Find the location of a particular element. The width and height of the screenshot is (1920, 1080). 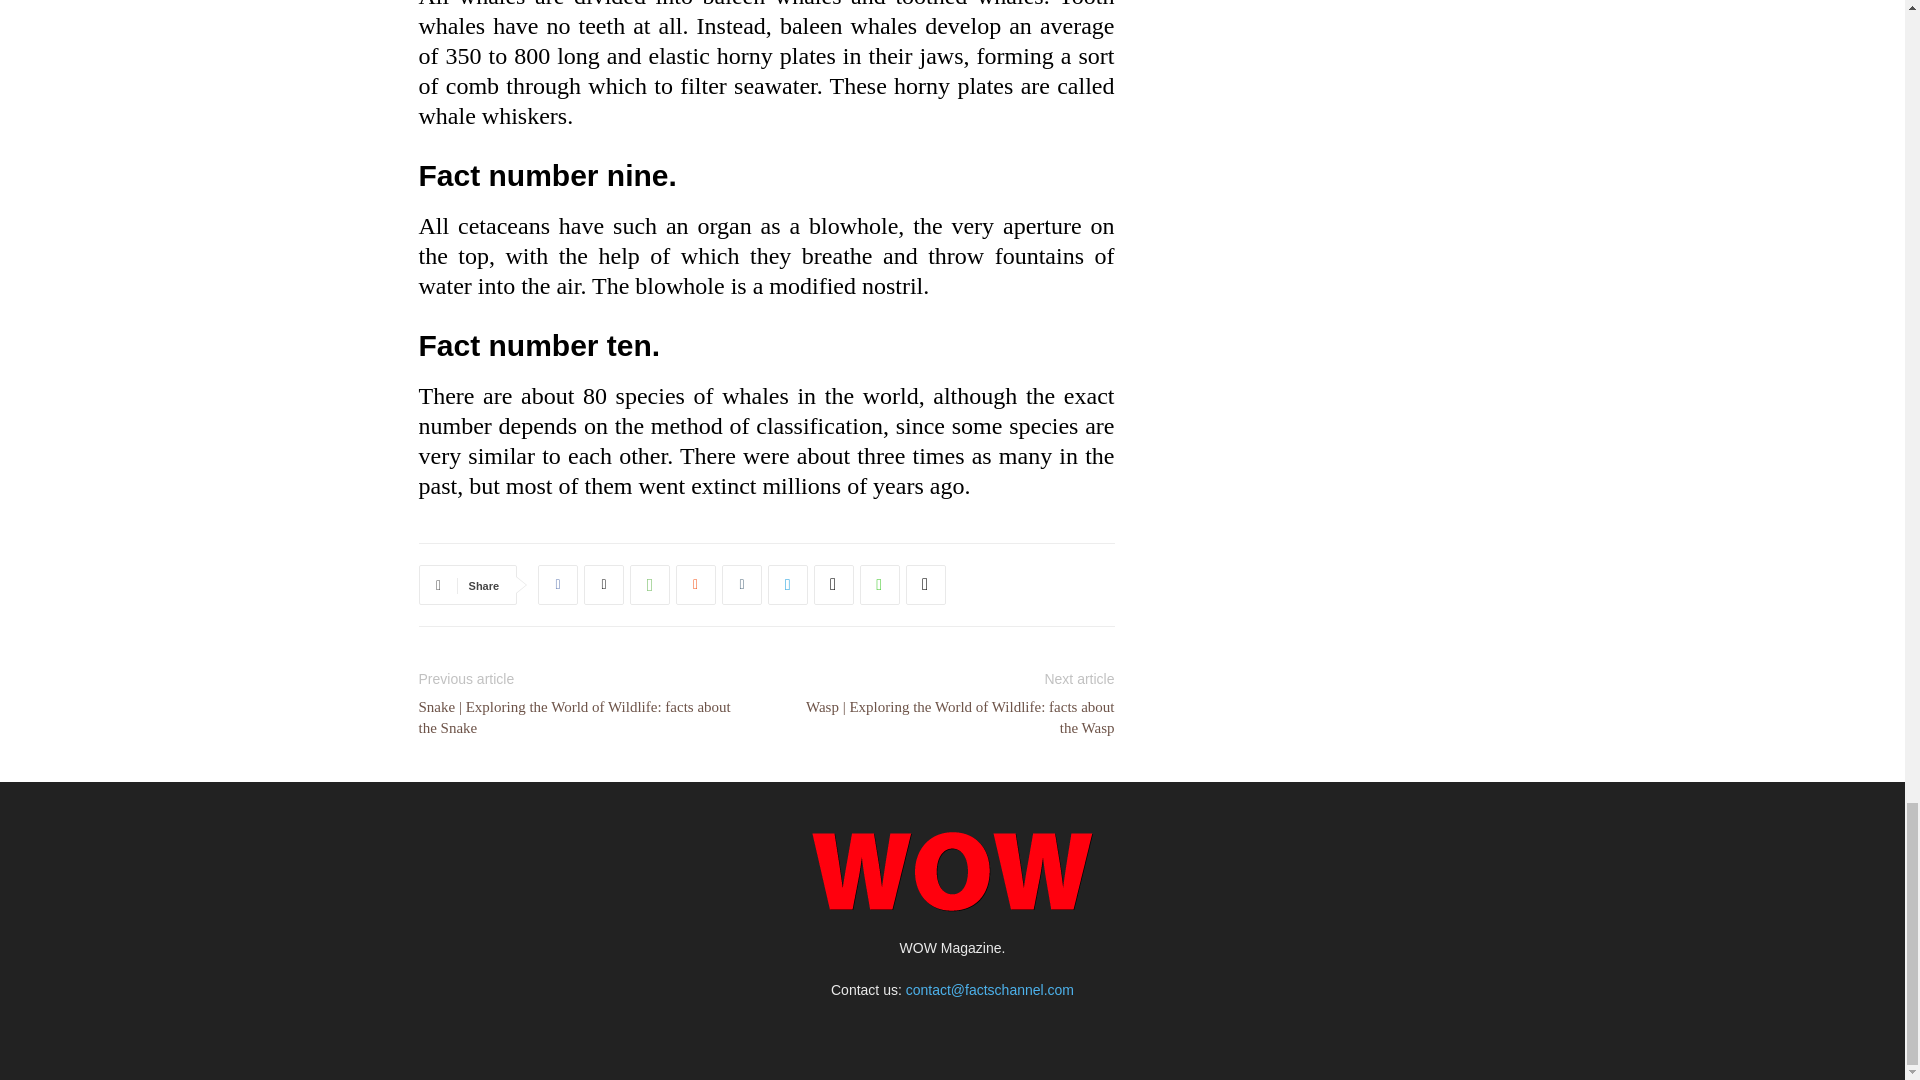

Tumblr is located at coordinates (742, 584).